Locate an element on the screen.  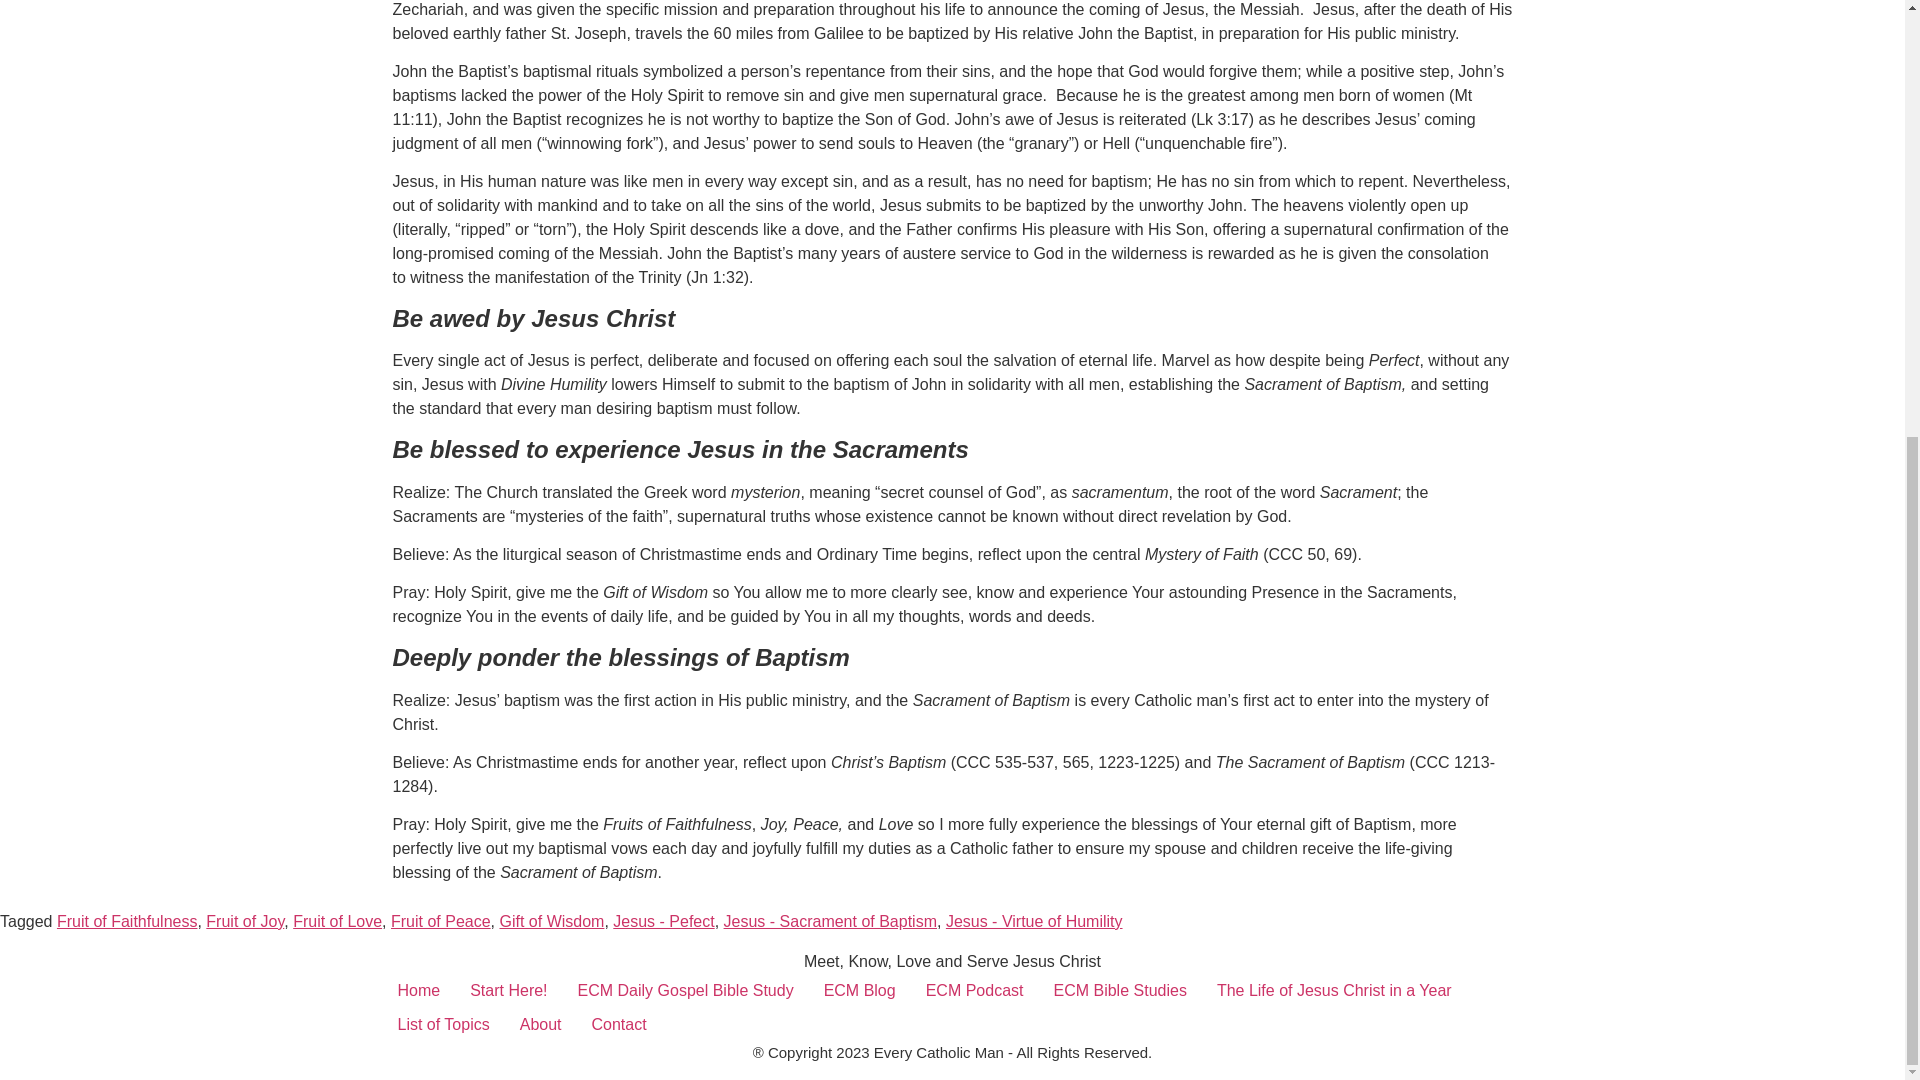
Gift of Wisdom is located at coordinates (552, 920).